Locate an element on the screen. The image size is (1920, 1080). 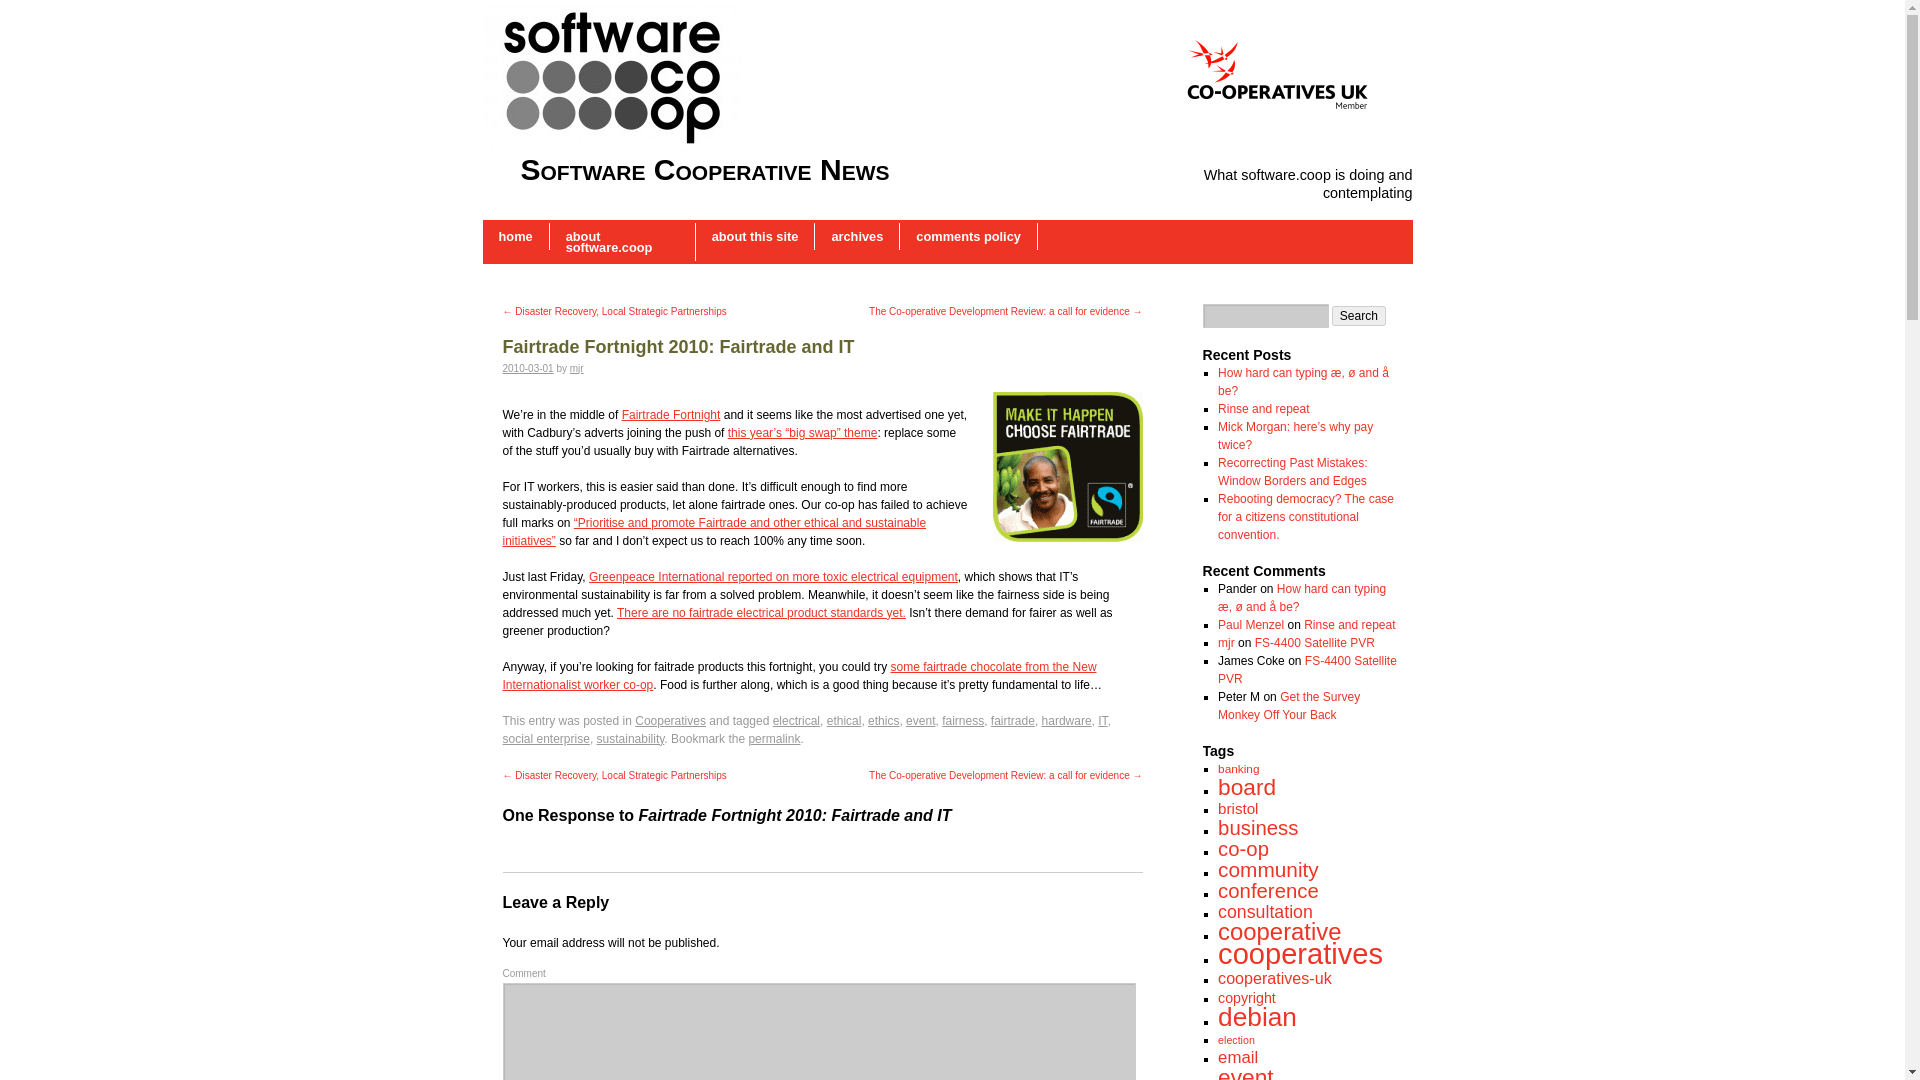
Cooperatives is located at coordinates (670, 720).